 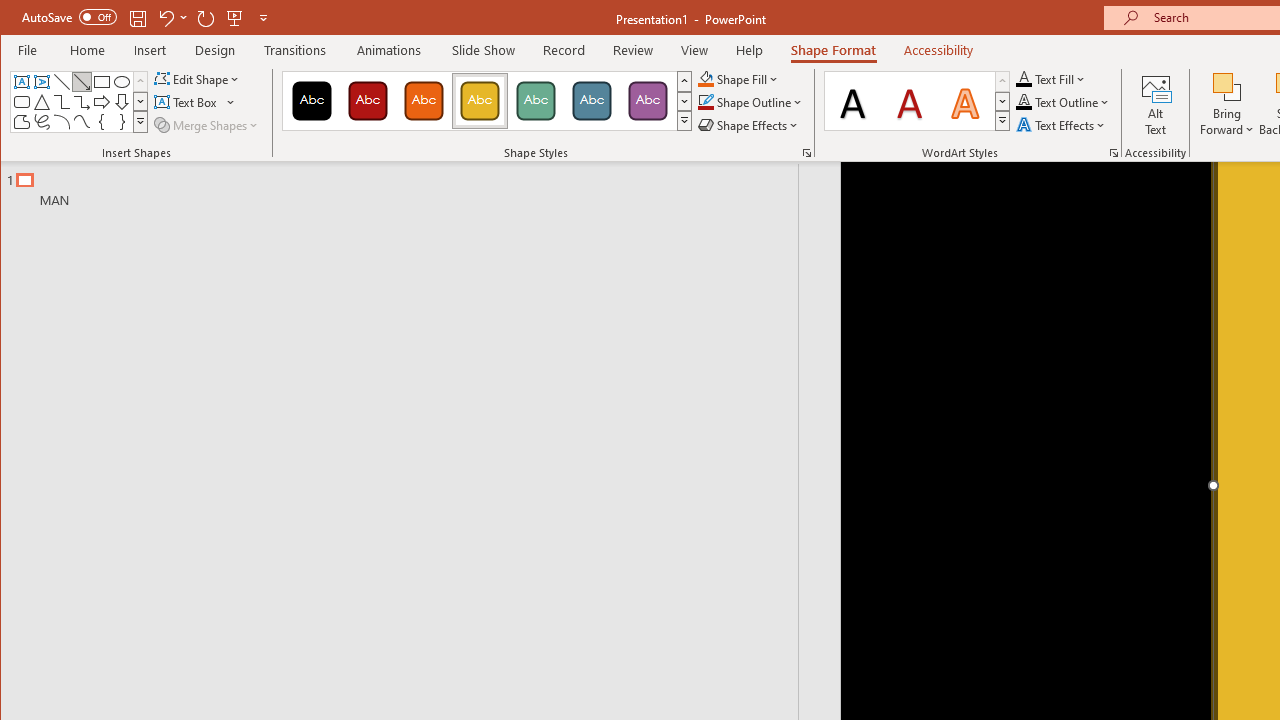 I want to click on Bring Forward, so click(x=1227, y=104).